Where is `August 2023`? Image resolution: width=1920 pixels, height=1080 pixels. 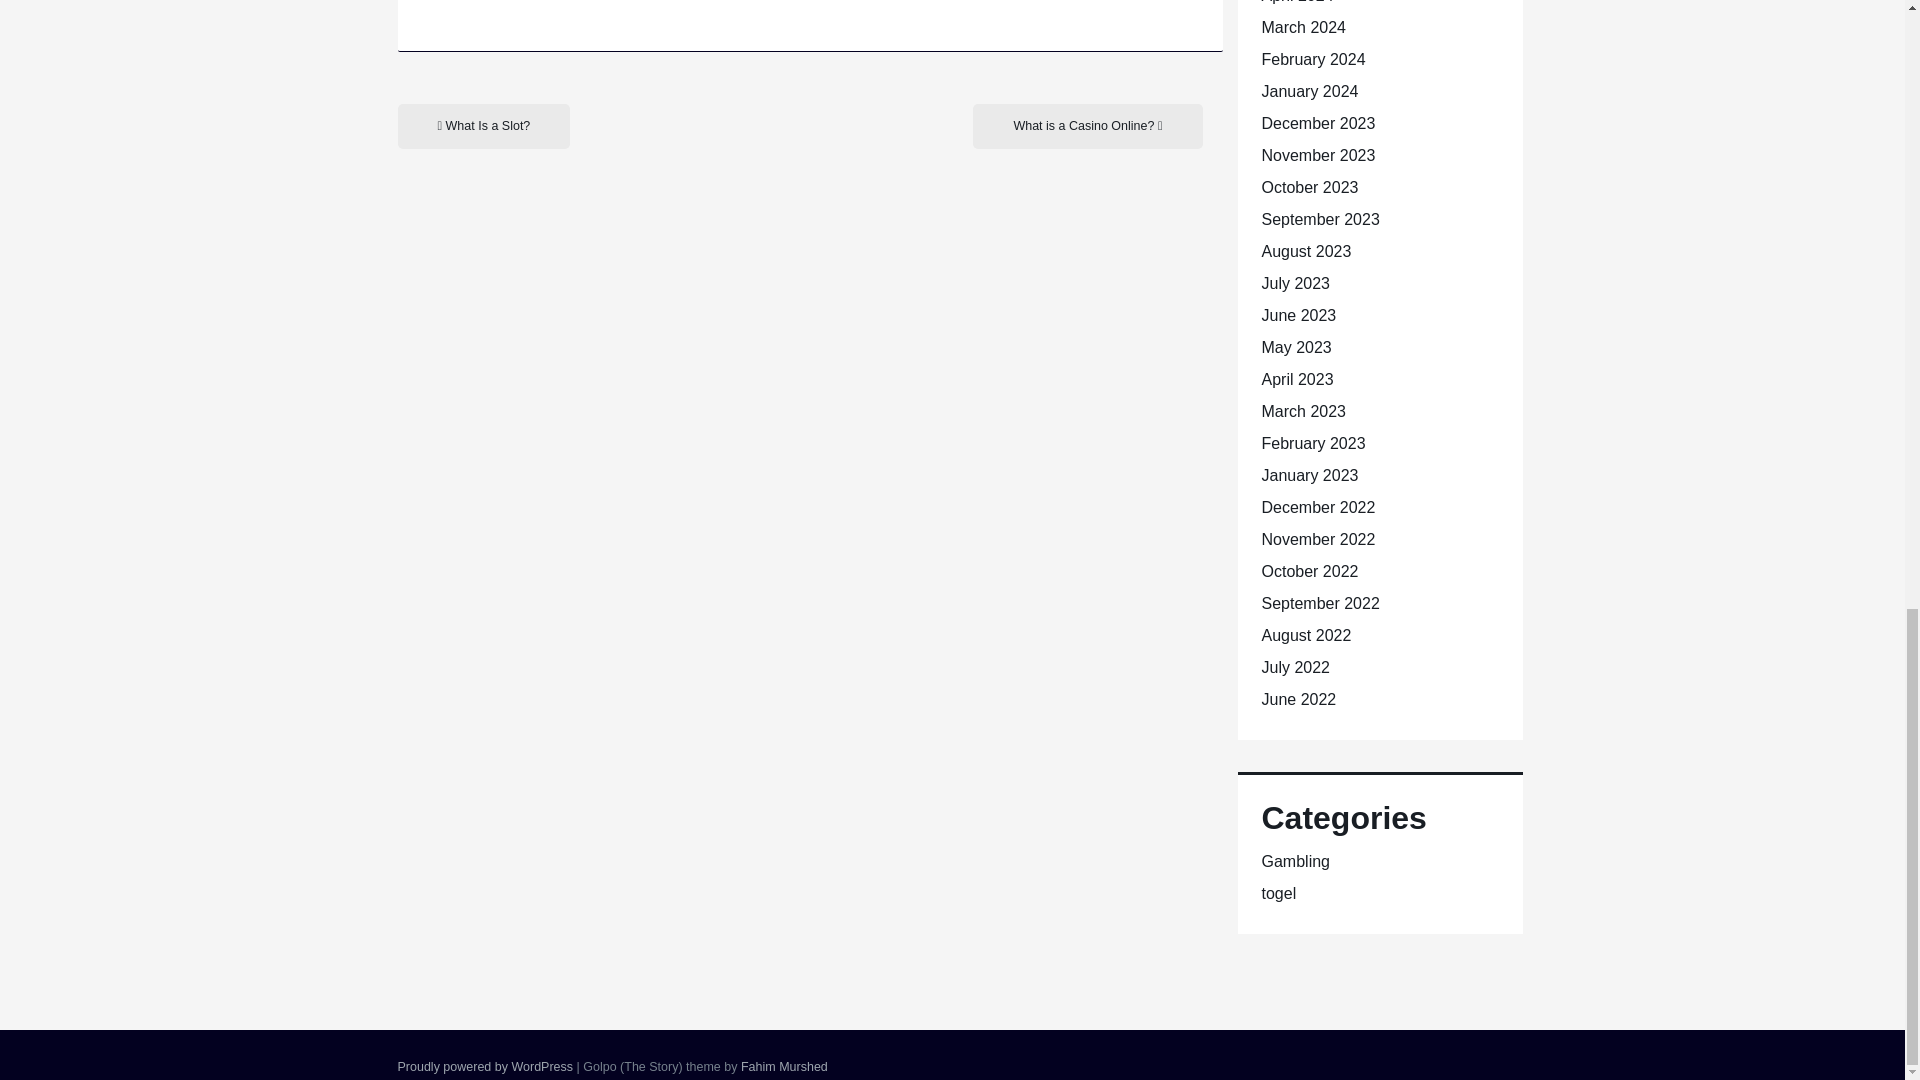
August 2023 is located at coordinates (1306, 252).